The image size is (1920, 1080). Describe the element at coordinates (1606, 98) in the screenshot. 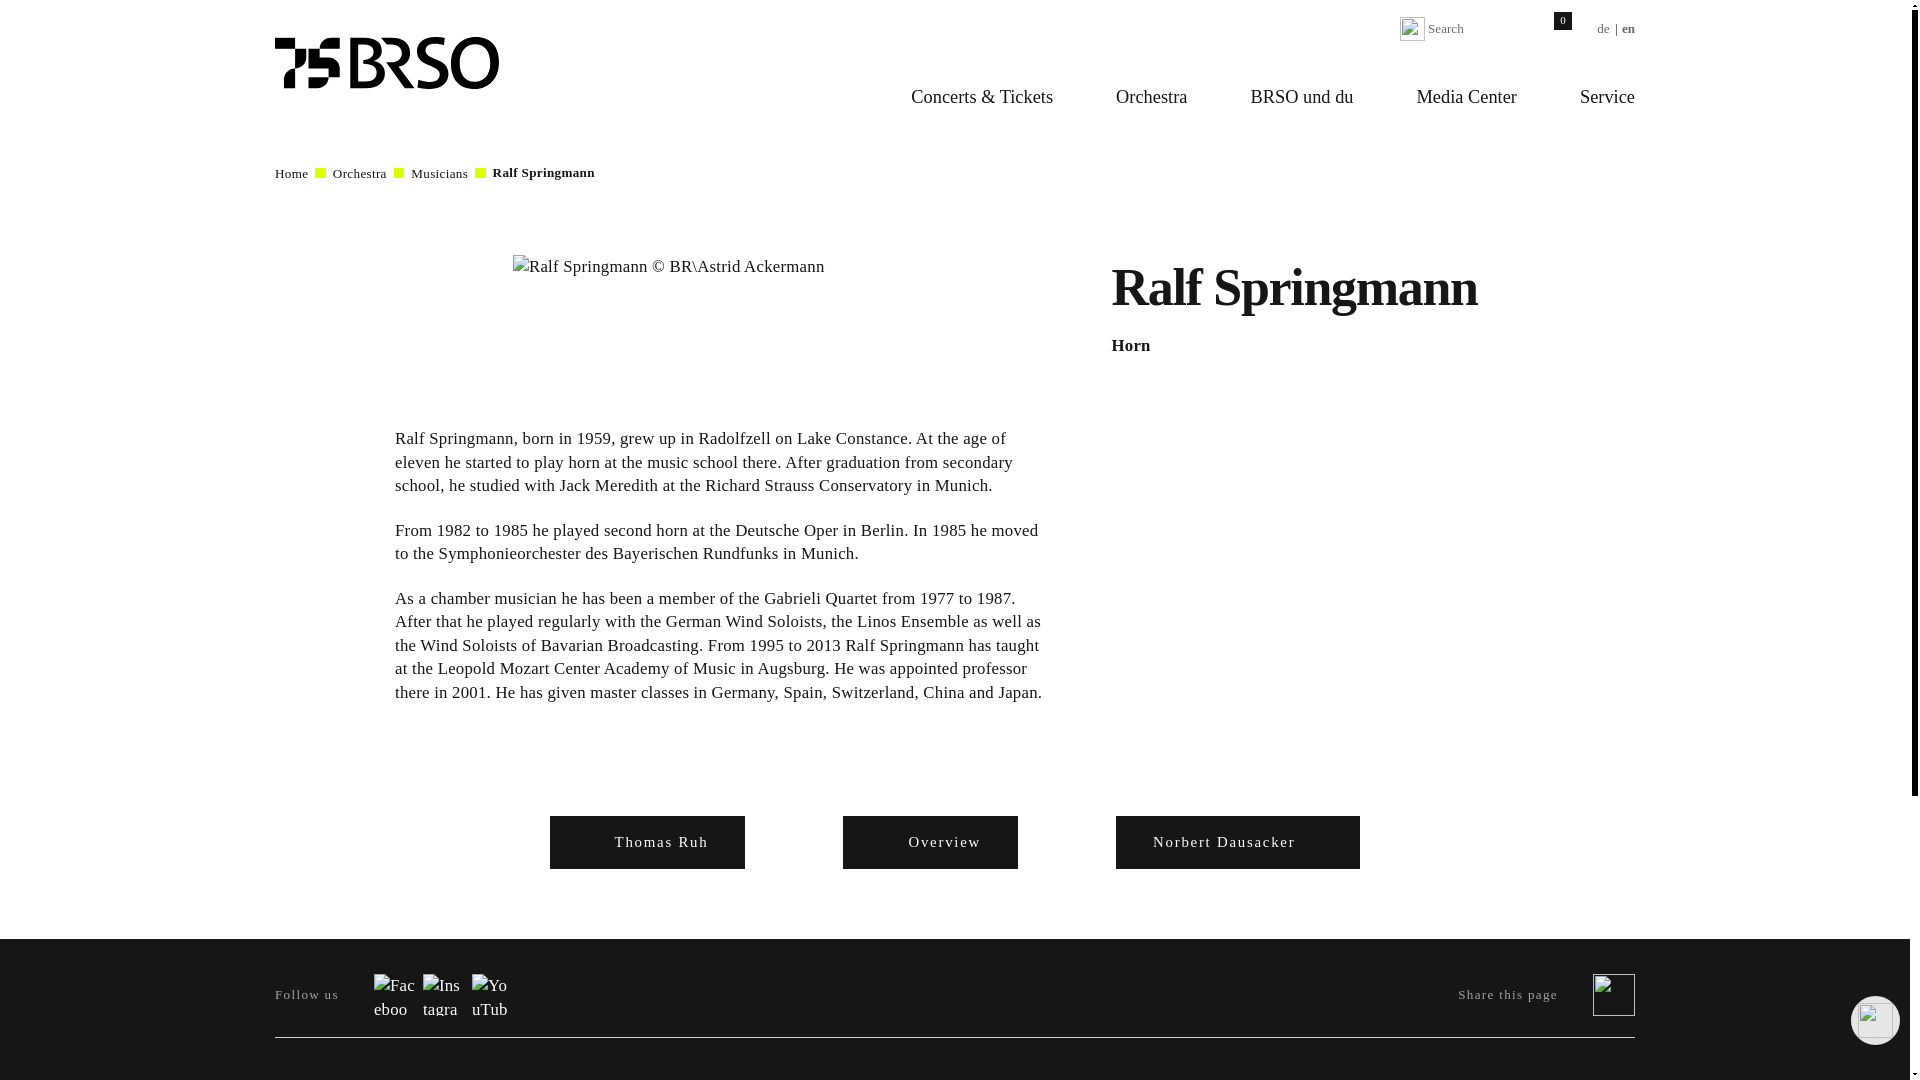

I see `Service` at that location.